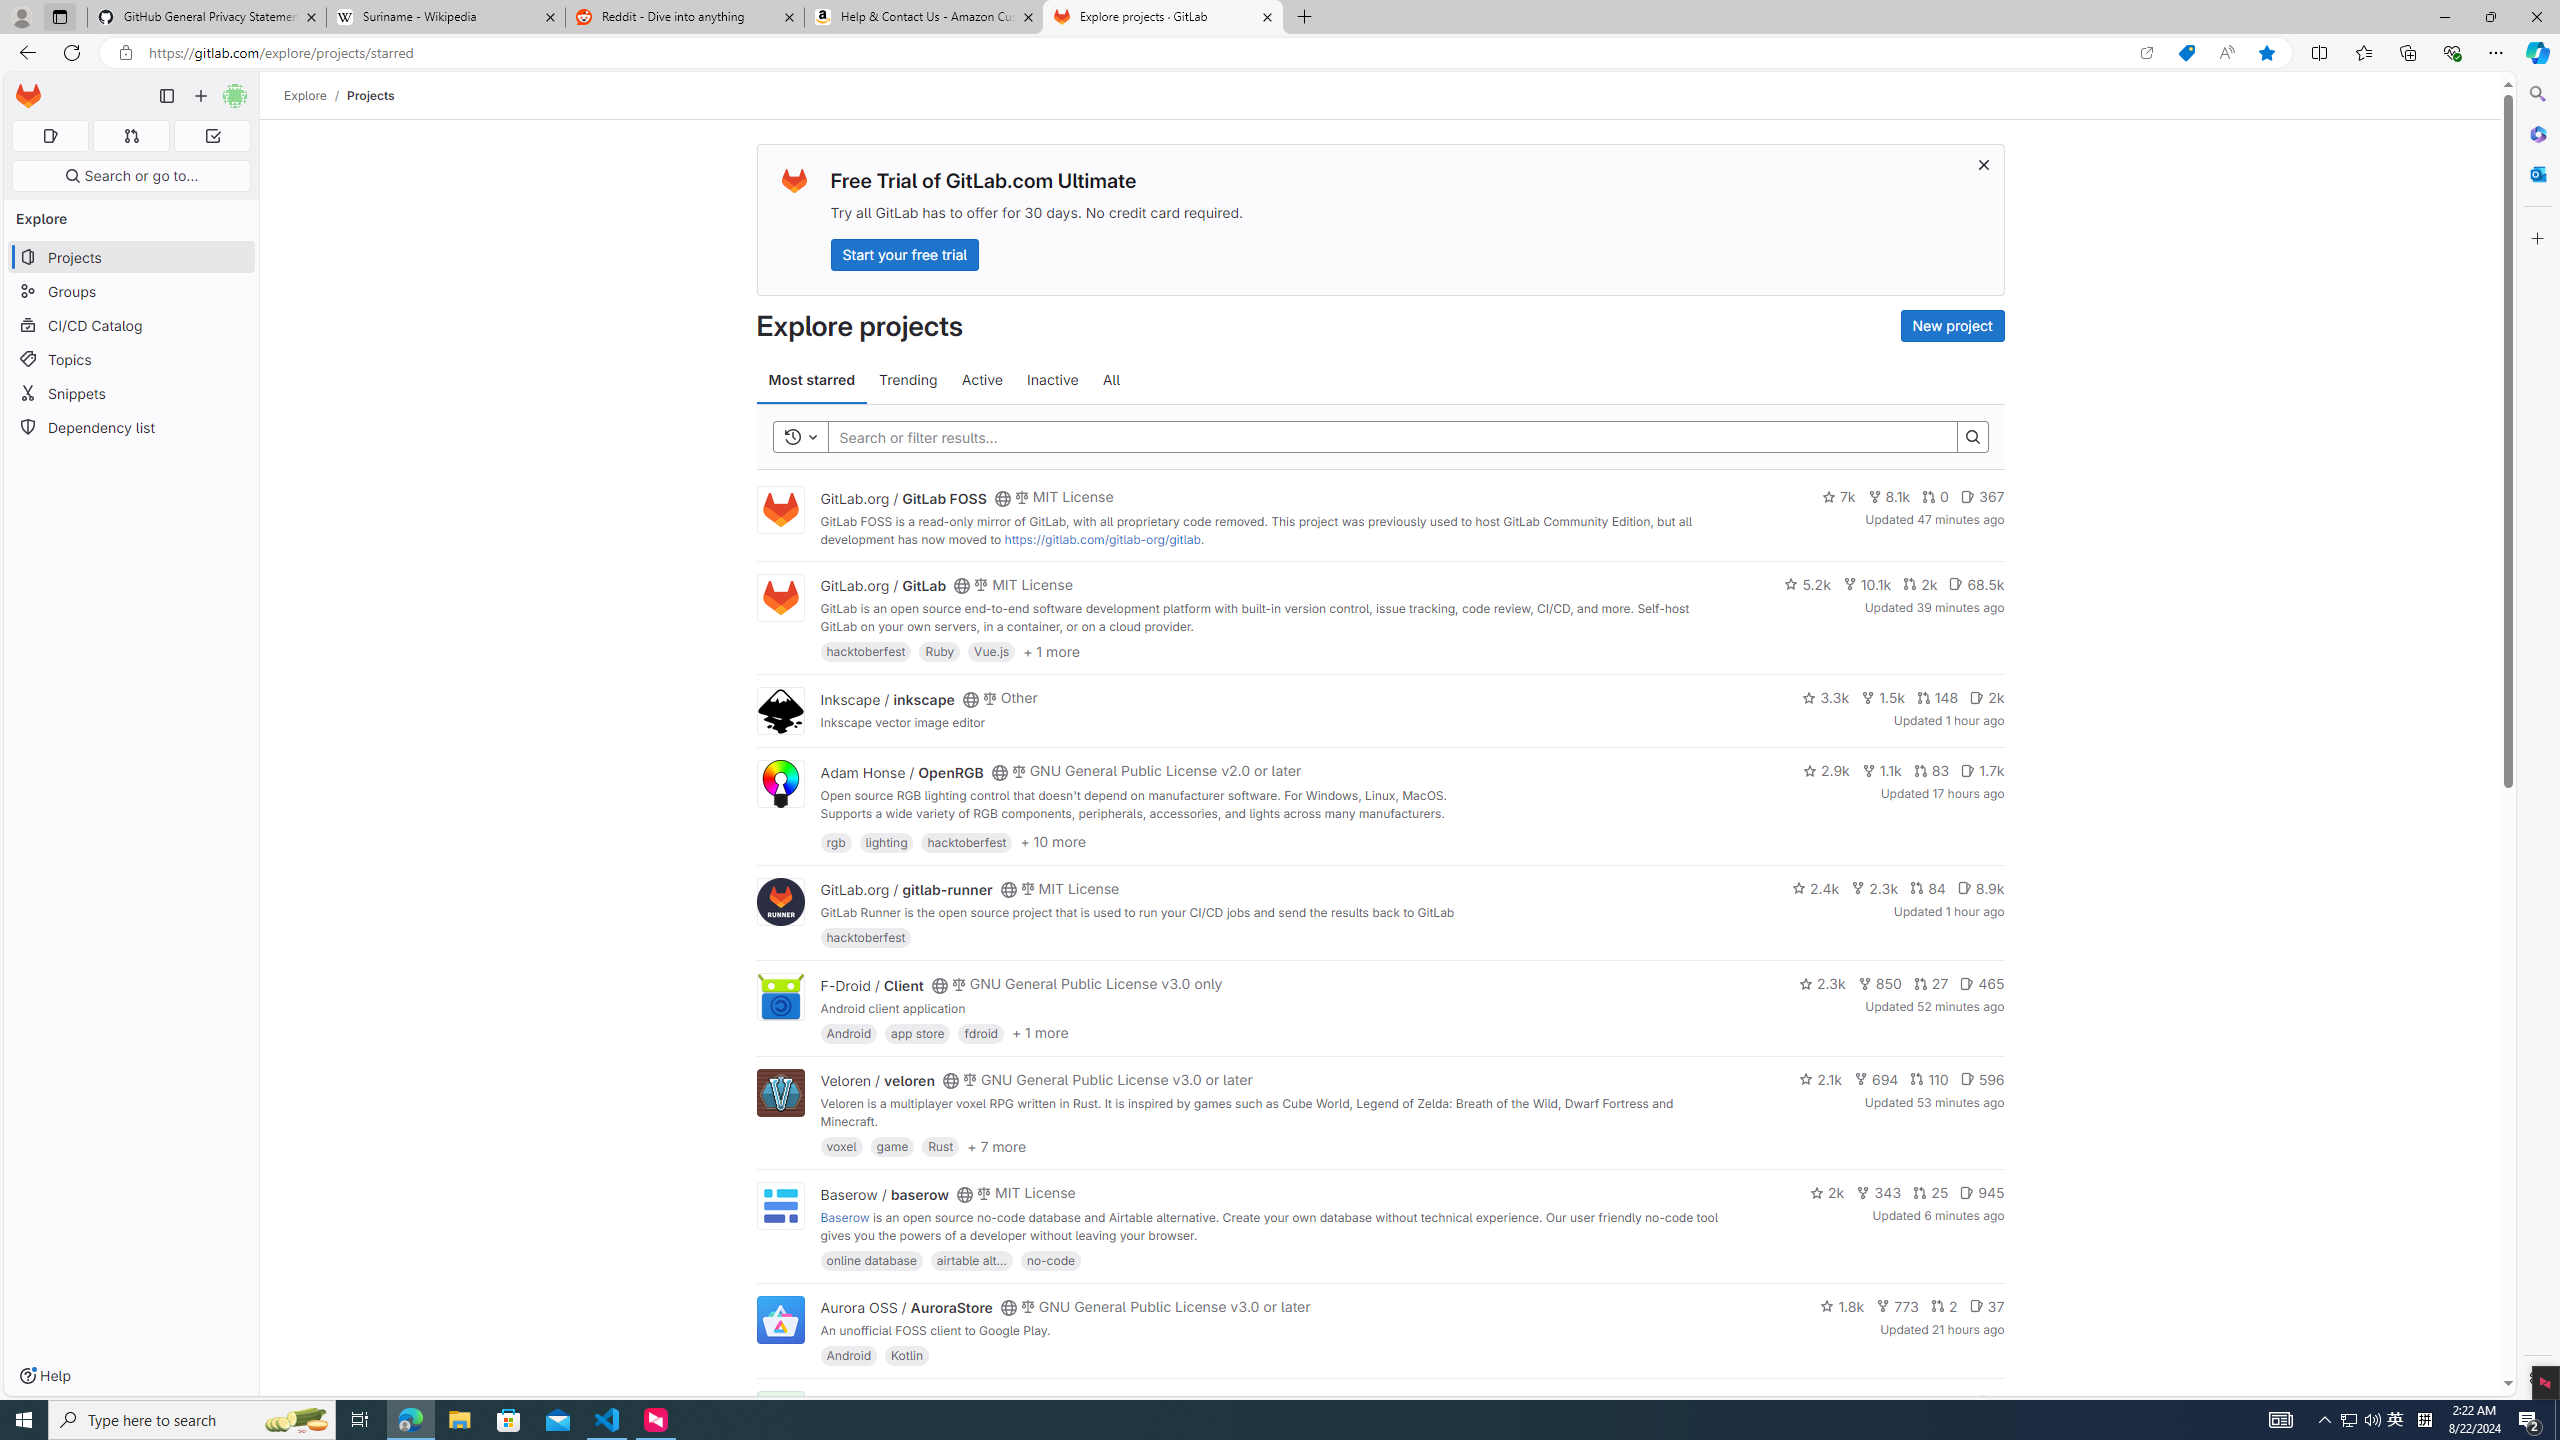  I want to click on hacktoberfest, so click(866, 937).